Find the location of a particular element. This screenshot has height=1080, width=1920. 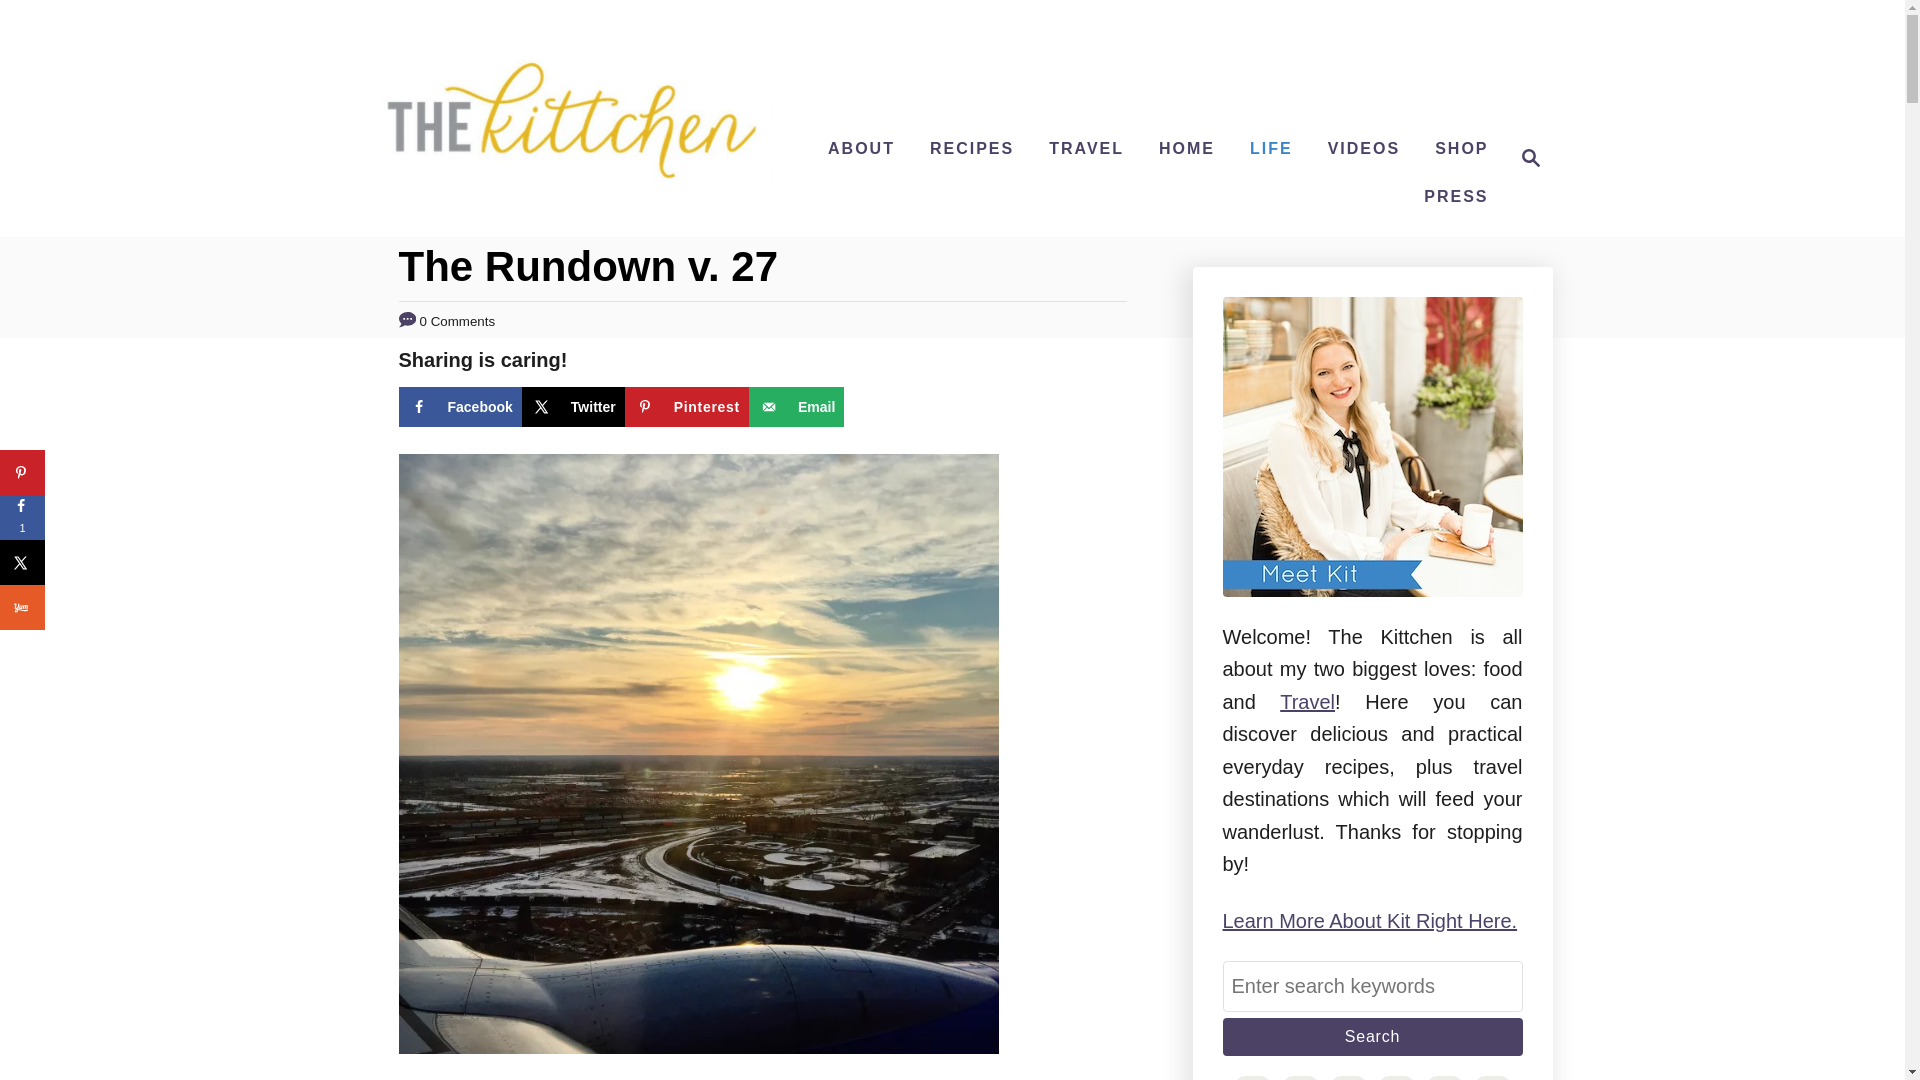

LIFE is located at coordinates (1272, 148).